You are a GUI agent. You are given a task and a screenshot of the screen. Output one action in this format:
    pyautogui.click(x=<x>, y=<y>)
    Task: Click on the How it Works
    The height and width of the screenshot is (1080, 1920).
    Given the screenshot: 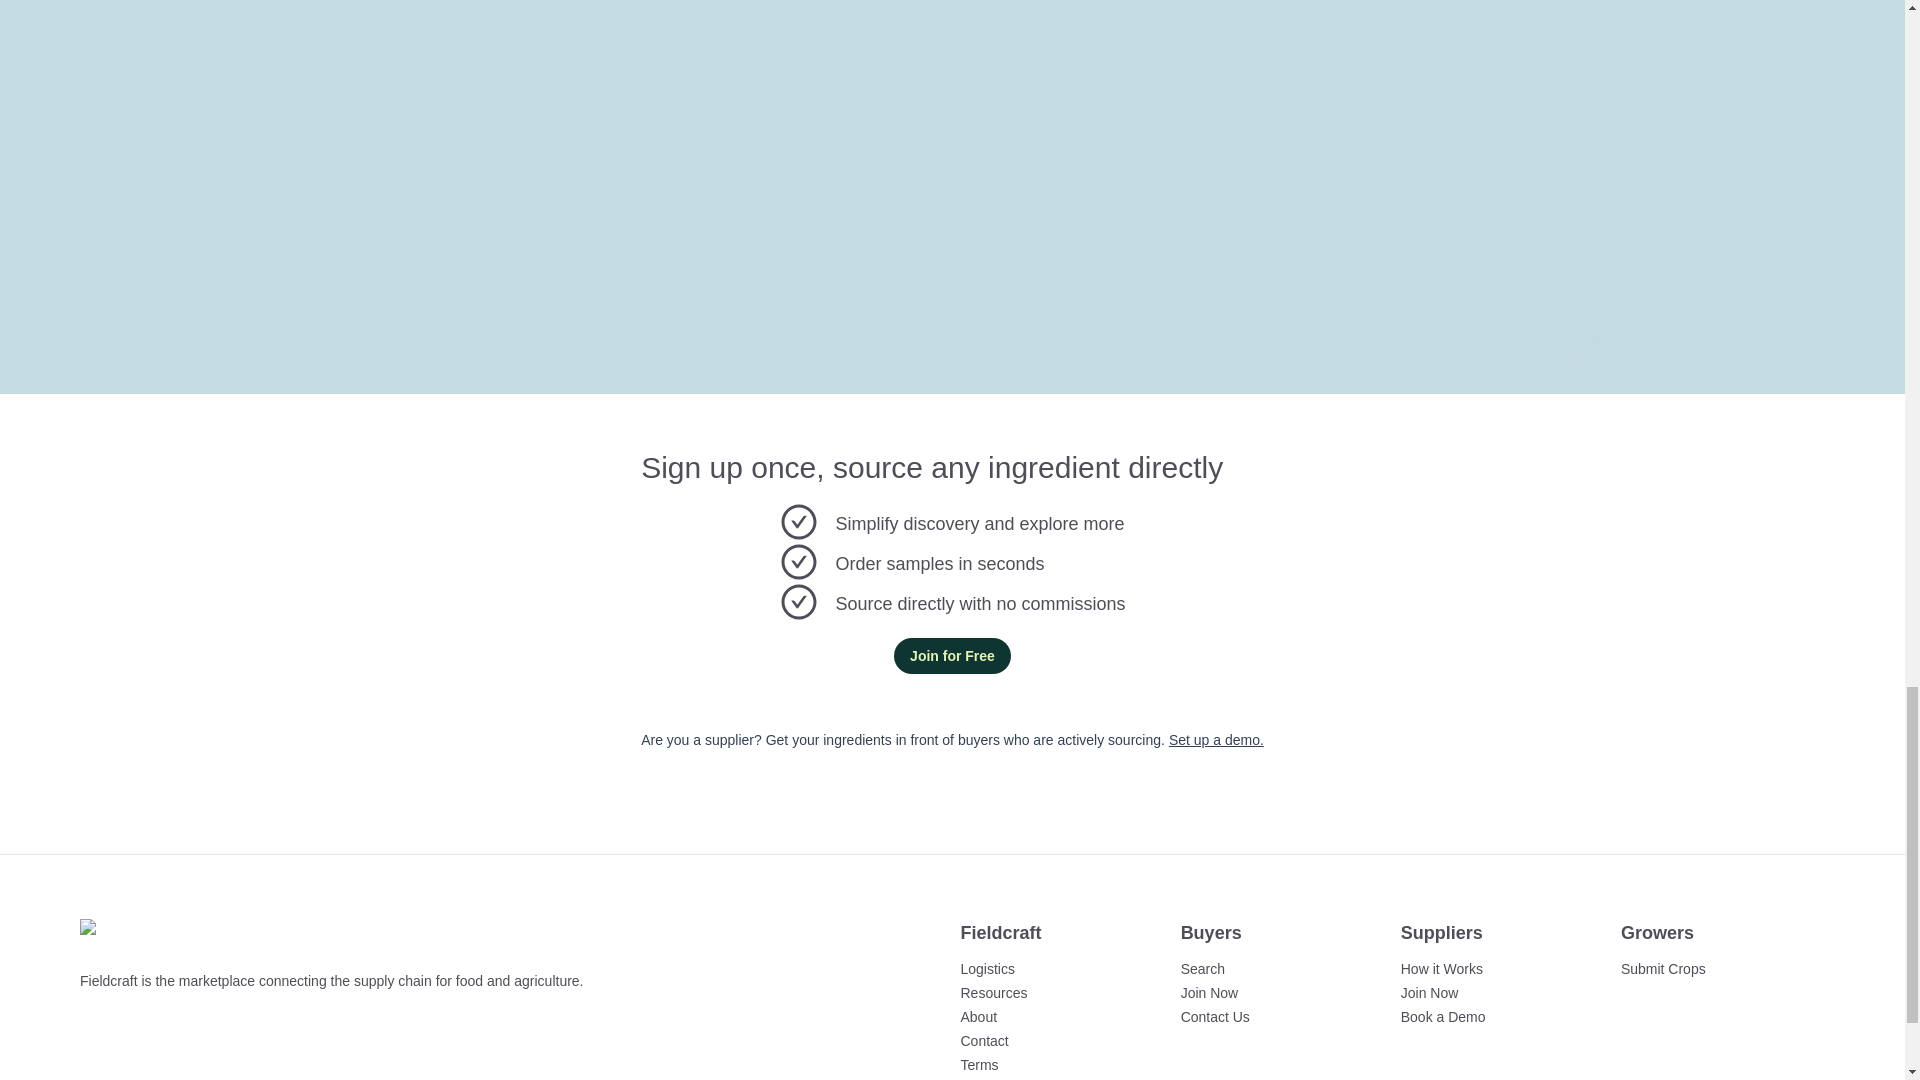 What is the action you would take?
    pyautogui.click(x=1442, y=969)
    